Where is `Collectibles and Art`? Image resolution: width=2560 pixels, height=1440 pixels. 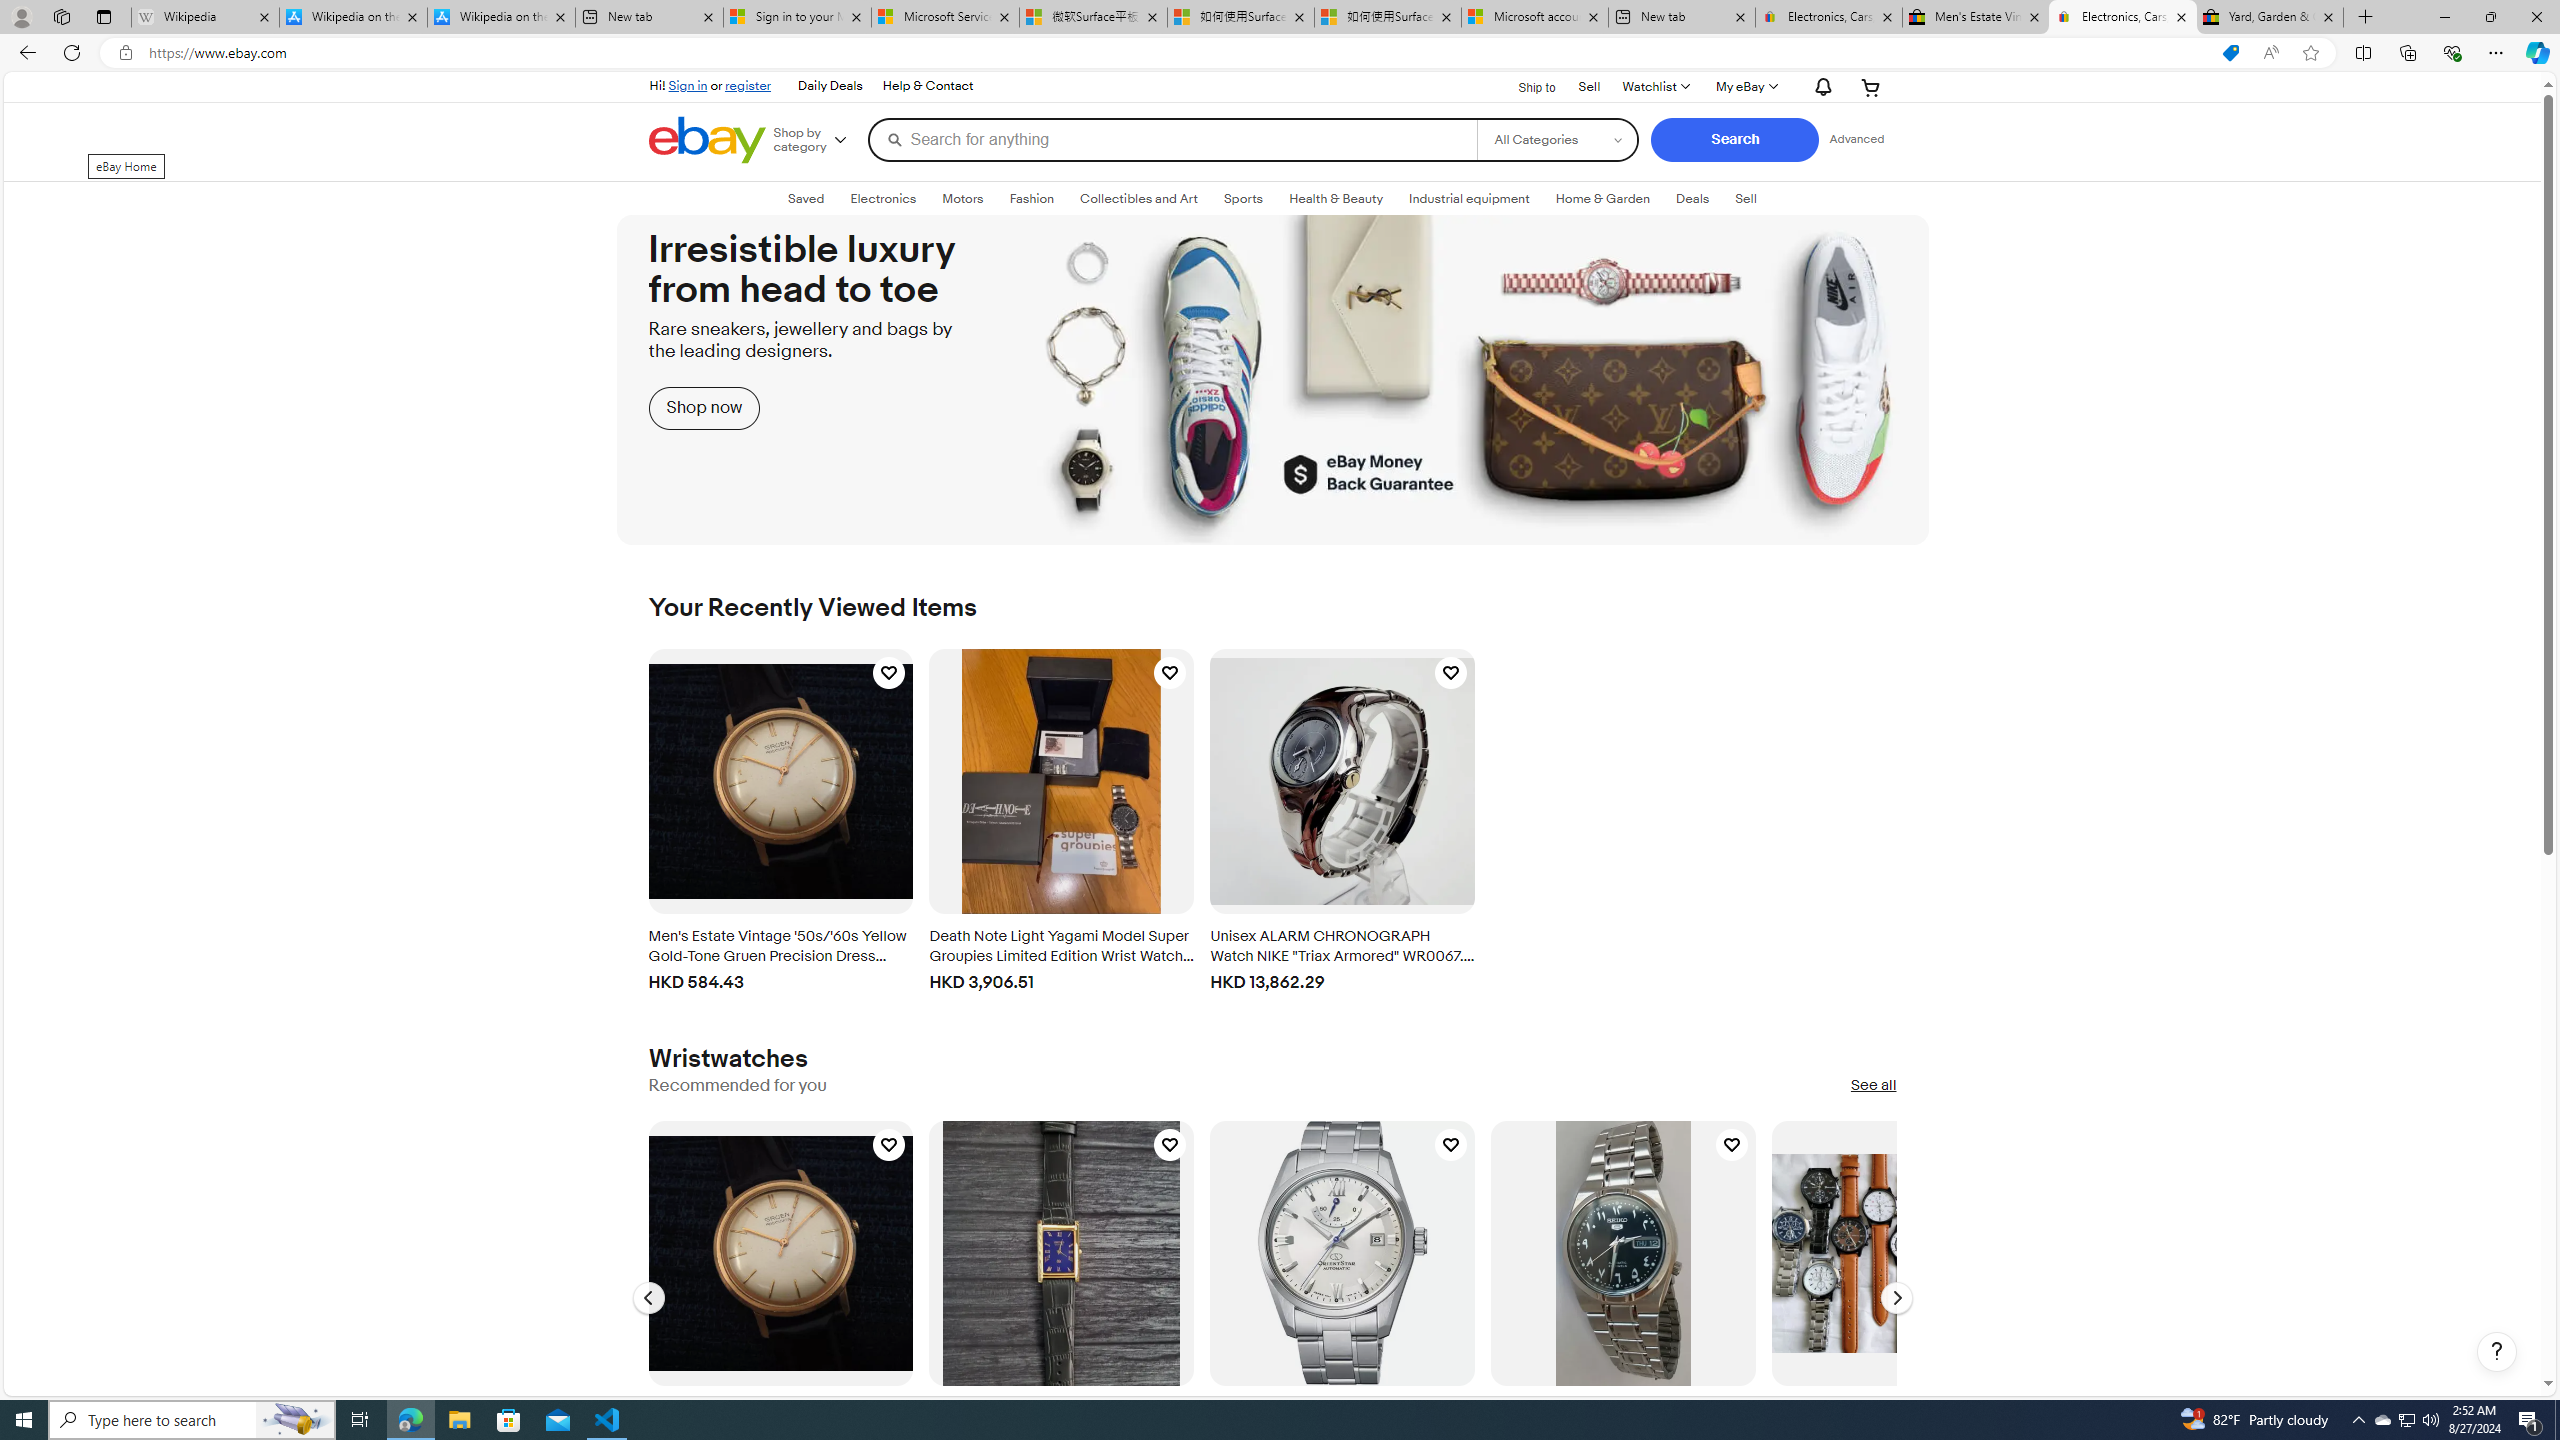
Collectibles and Art is located at coordinates (1139, 199).